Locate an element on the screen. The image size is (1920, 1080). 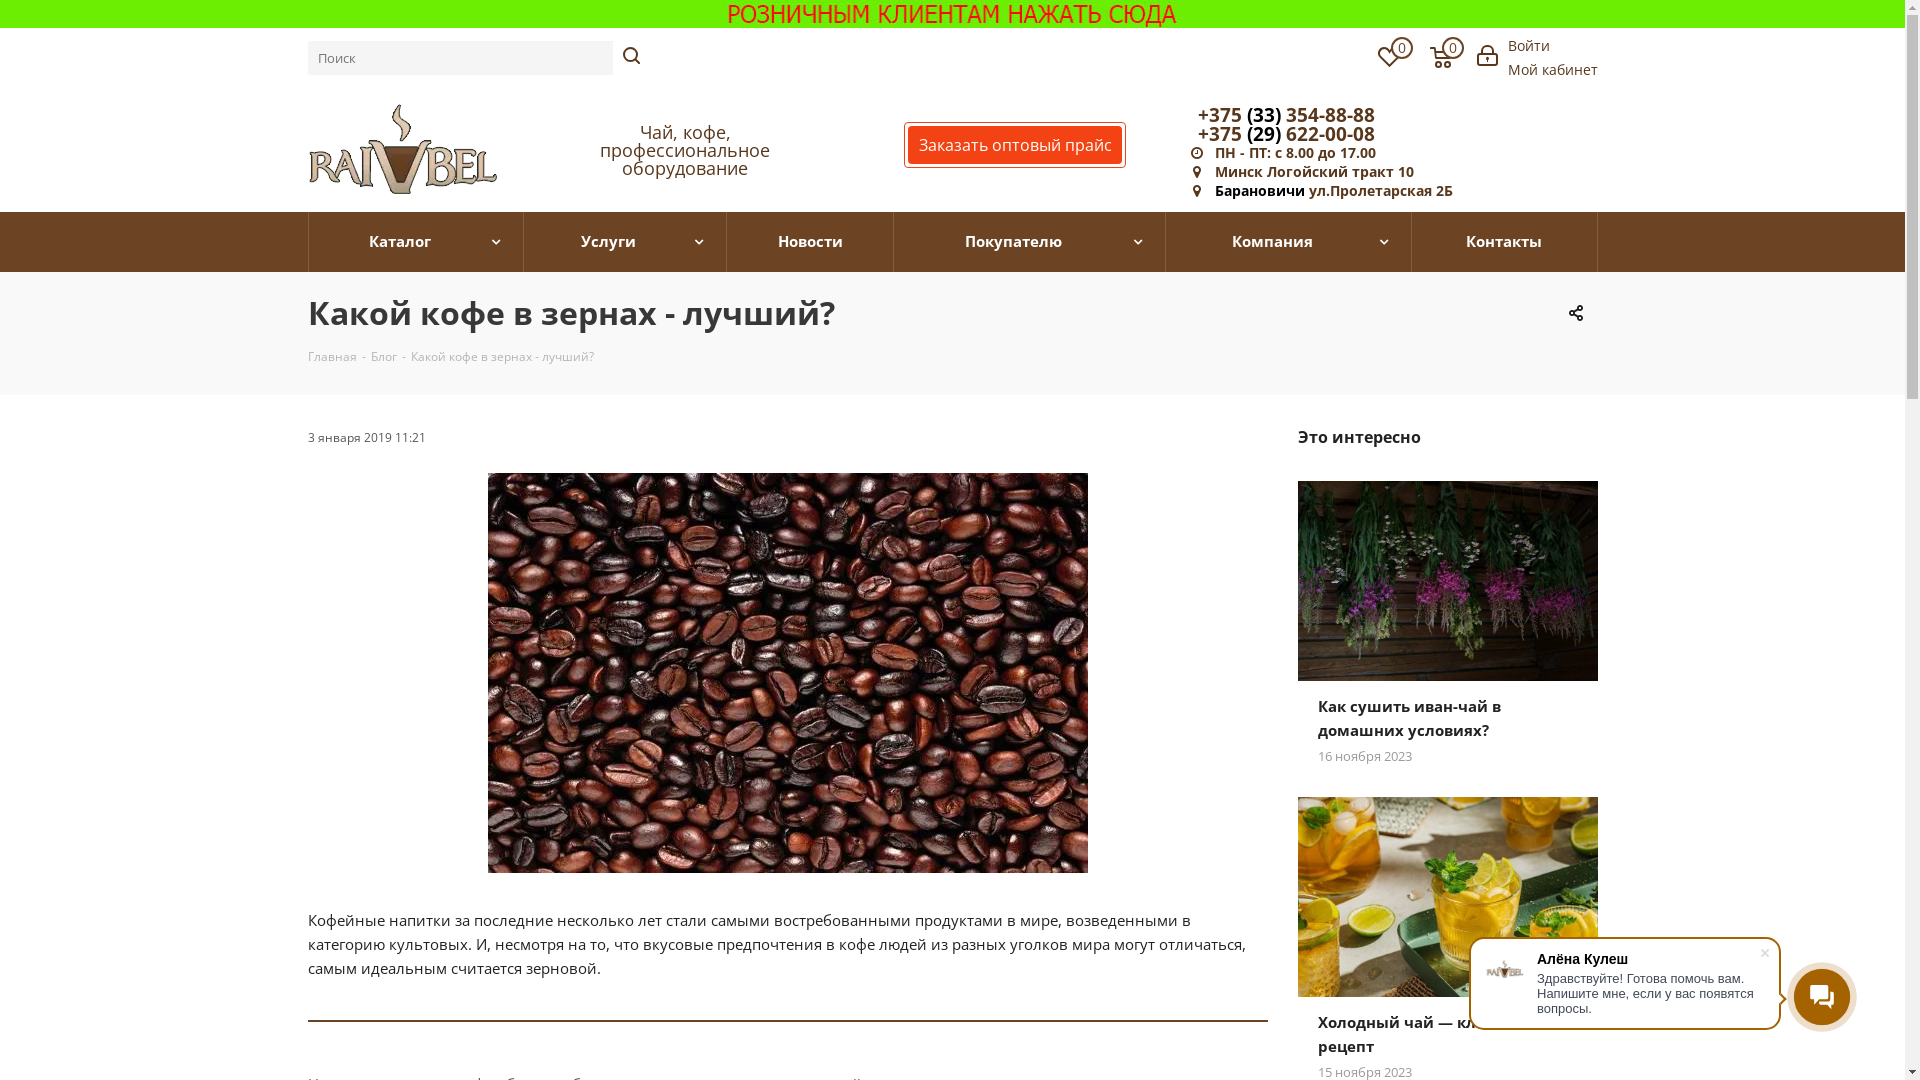
0 is located at coordinates (1390, 60).